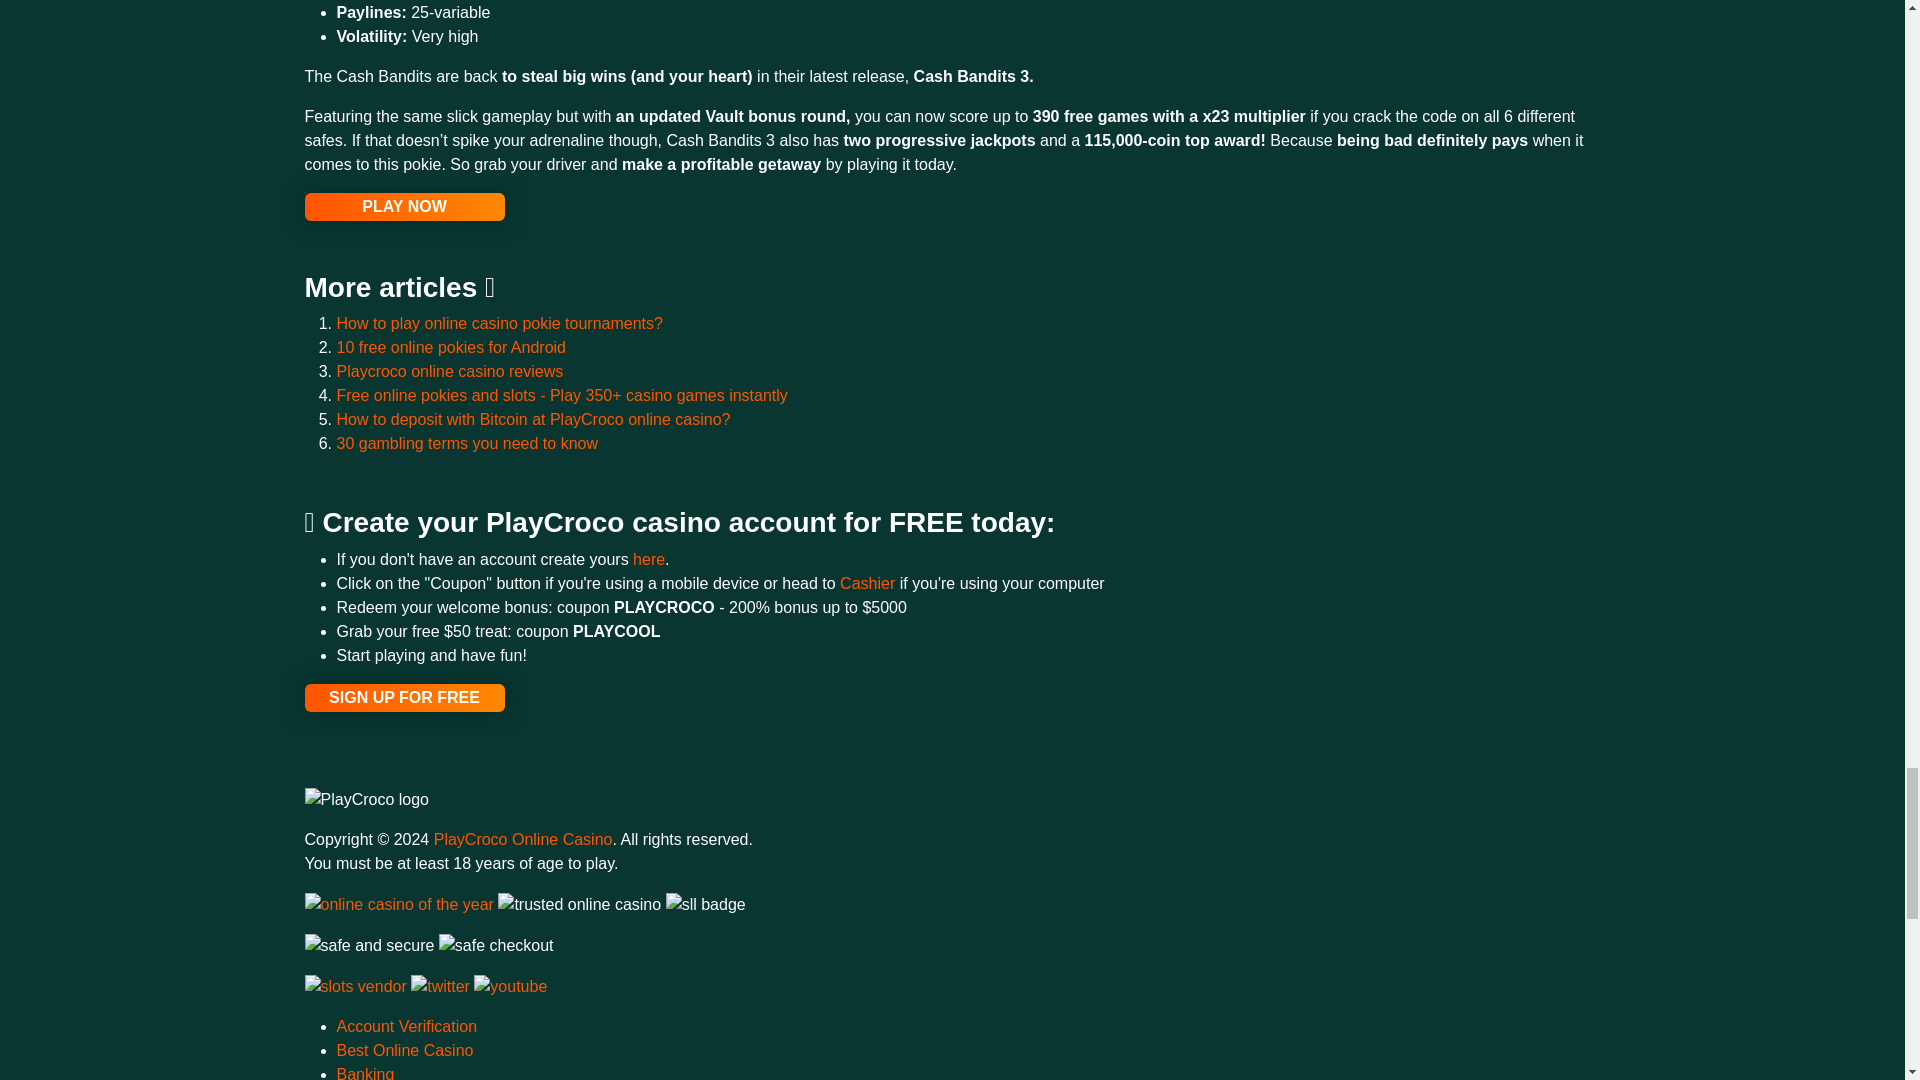  I want to click on Banking, so click(364, 1072).